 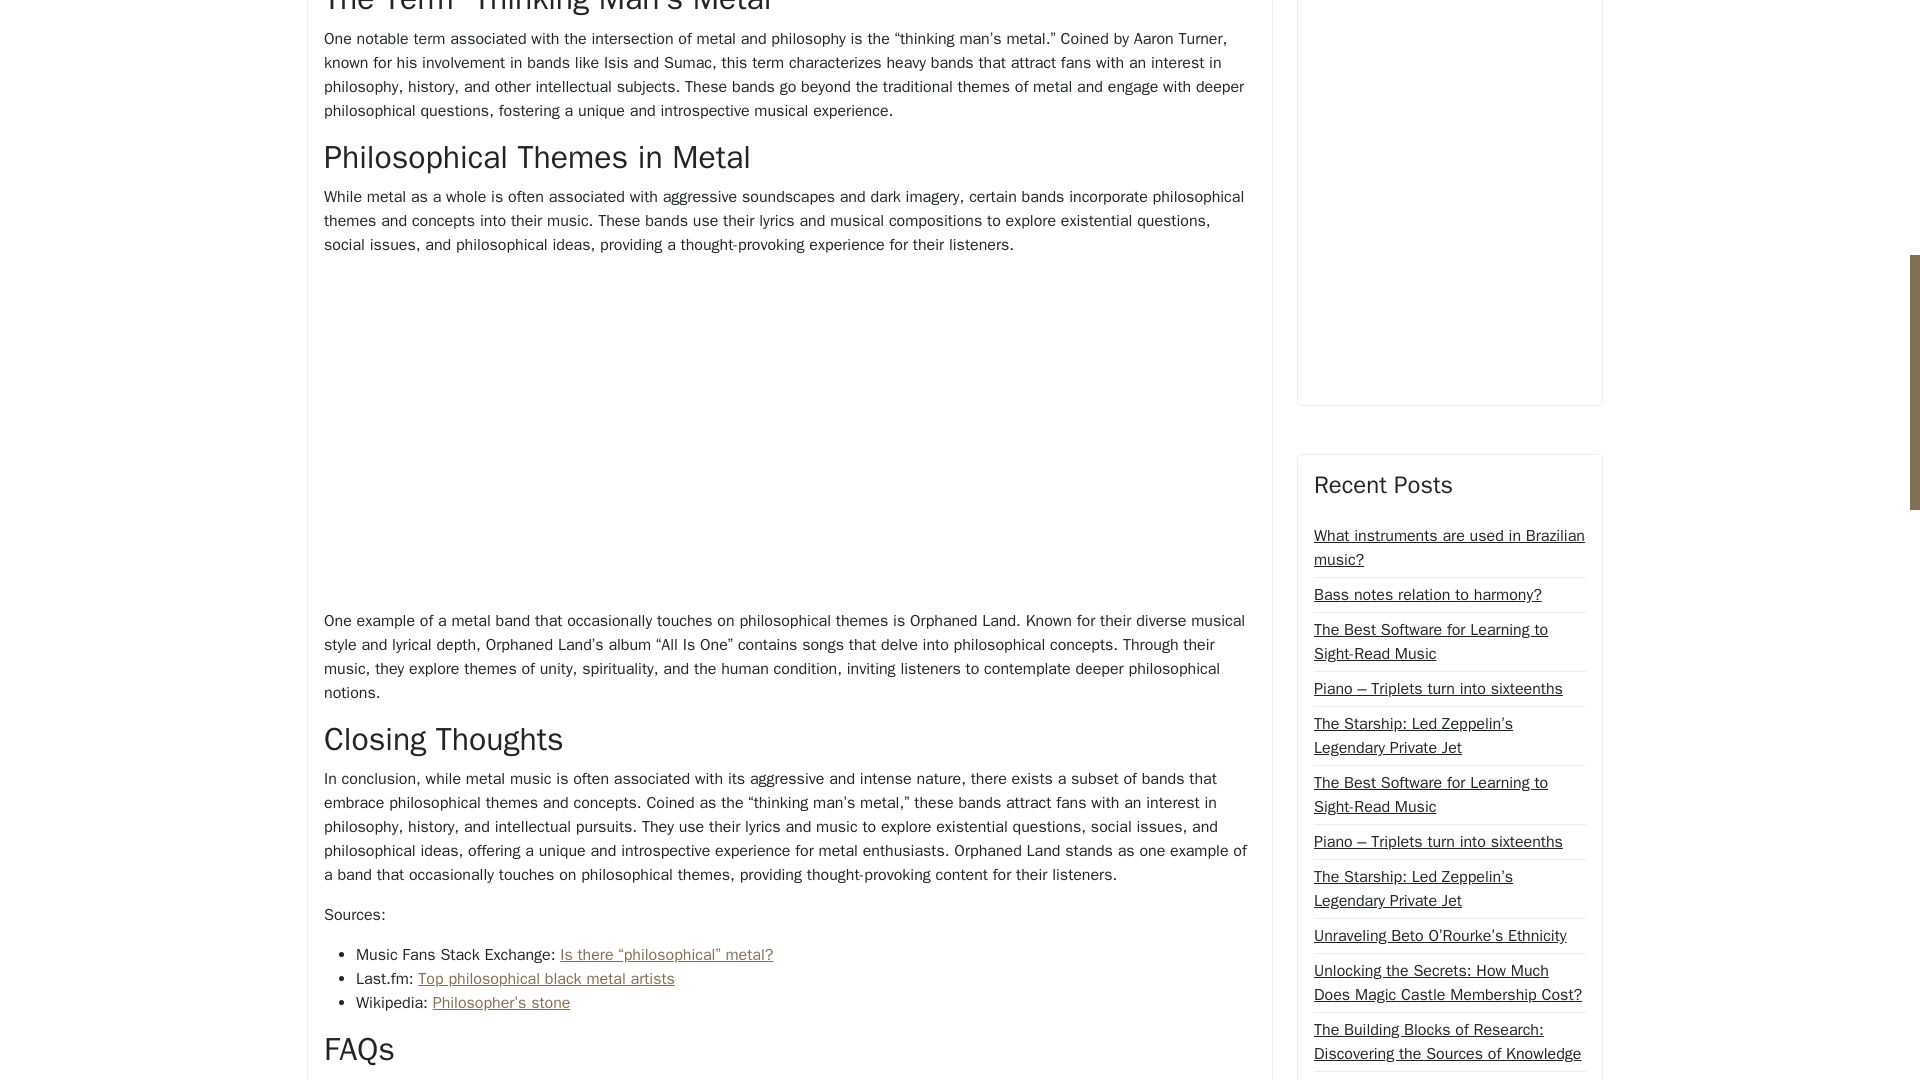 I want to click on Bass notes relation to harmony?, so click(x=1427, y=594).